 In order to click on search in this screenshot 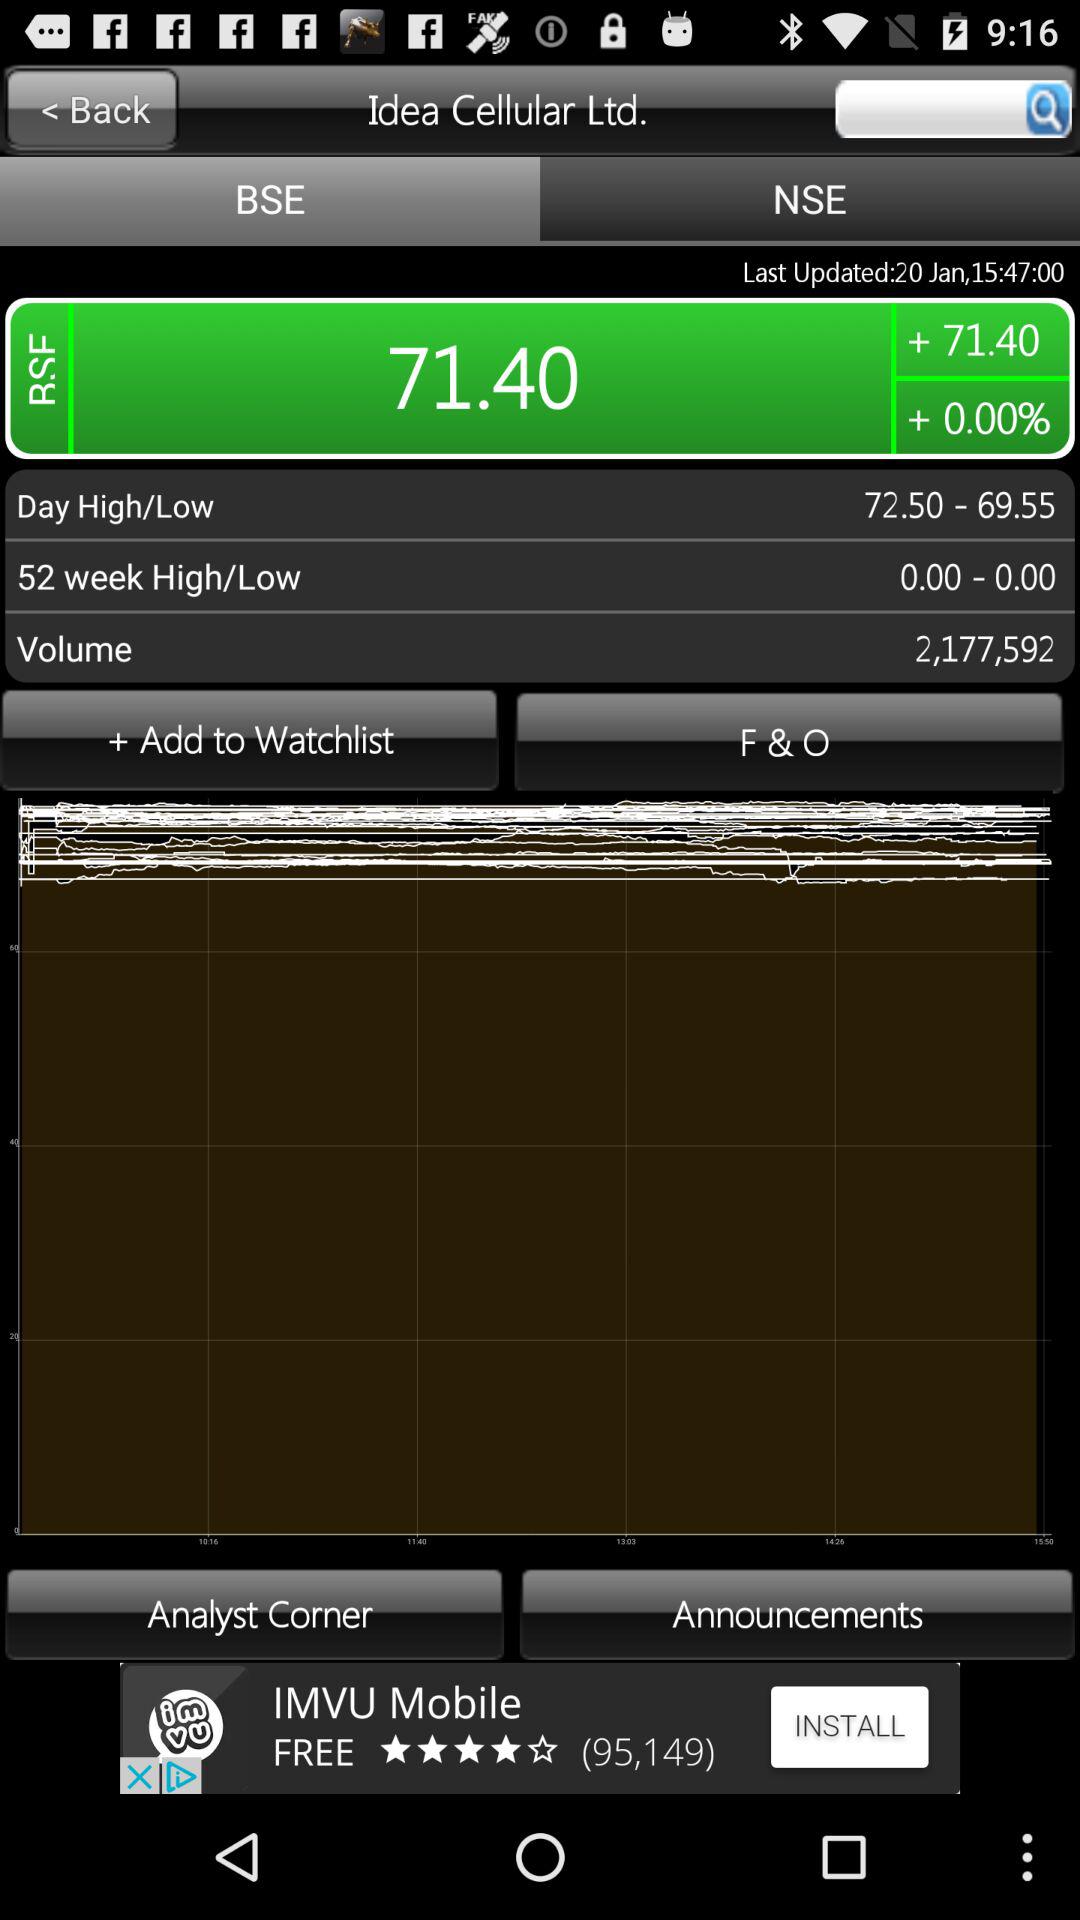, I will do `click(953, 109)`.